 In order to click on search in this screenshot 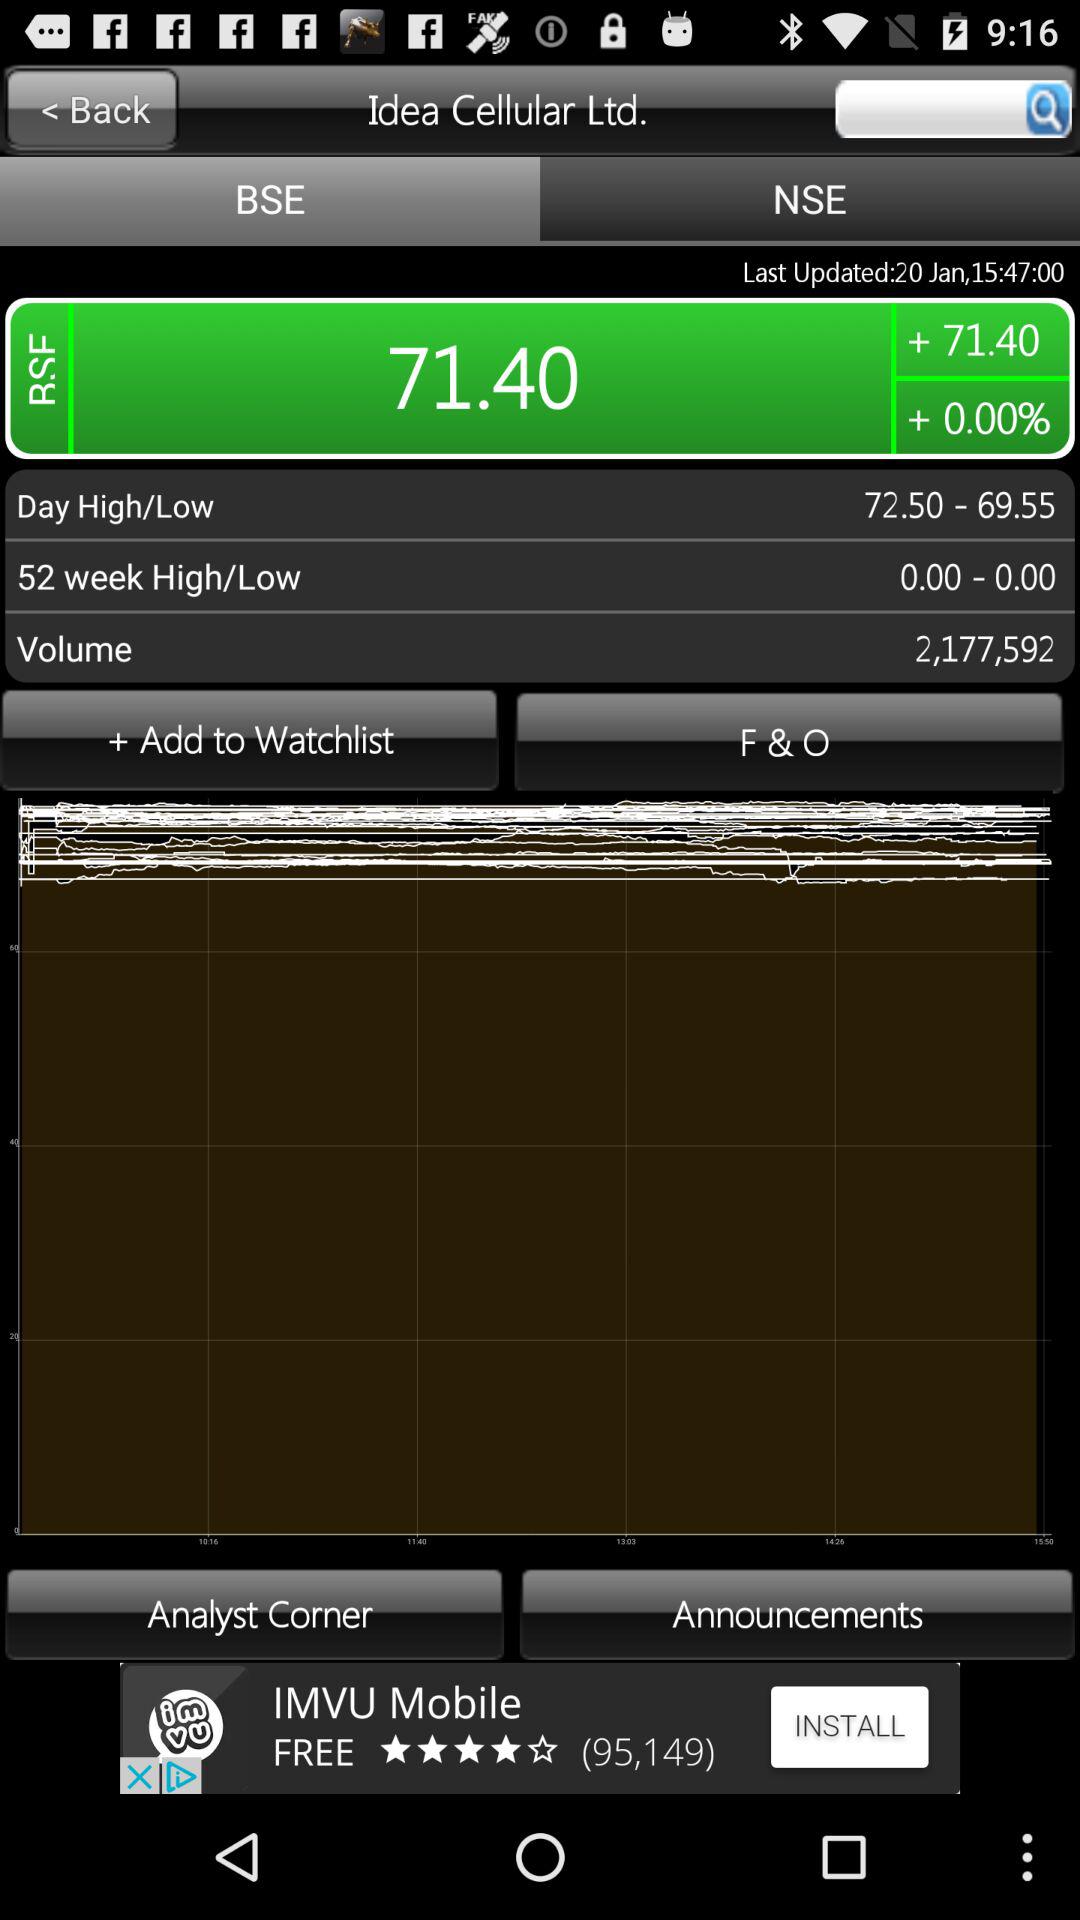, I will do `click(953, 109)`.